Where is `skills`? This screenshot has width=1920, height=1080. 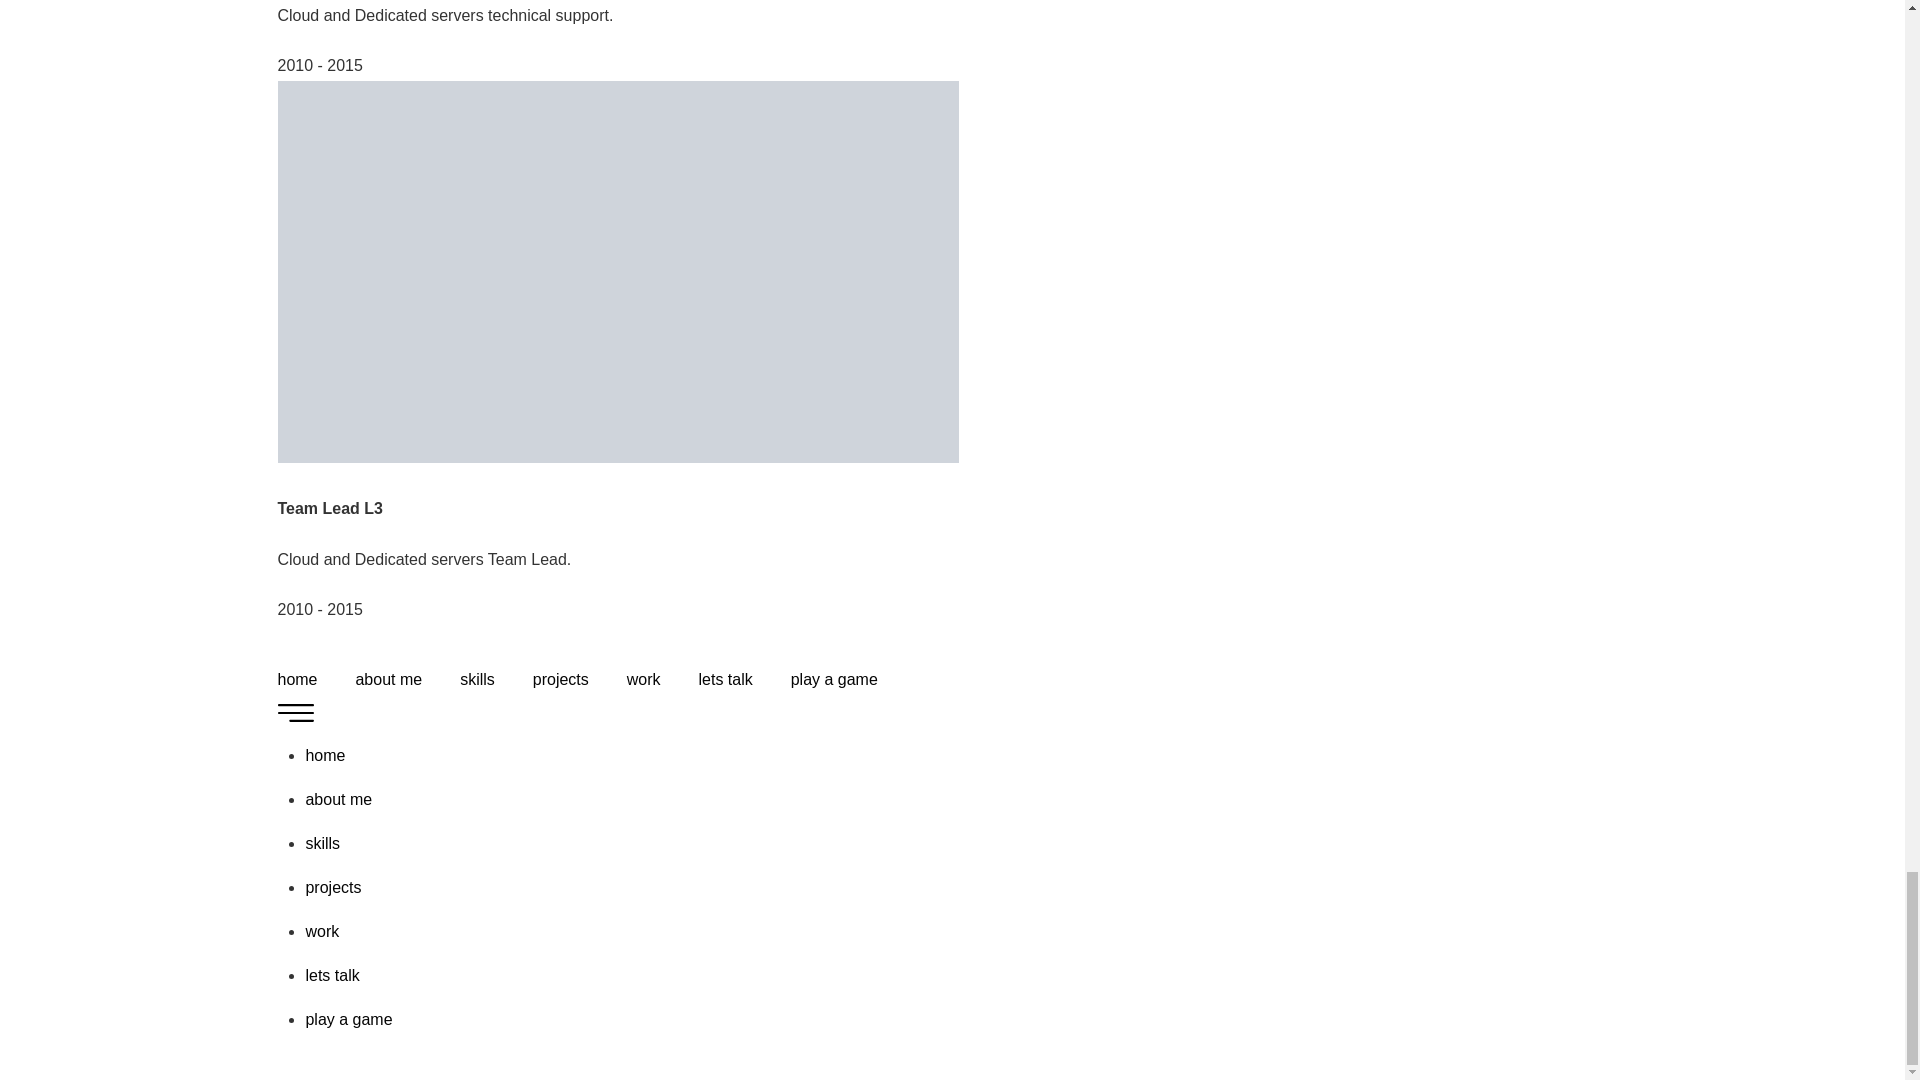 skills is located at coordinates (322, 843).